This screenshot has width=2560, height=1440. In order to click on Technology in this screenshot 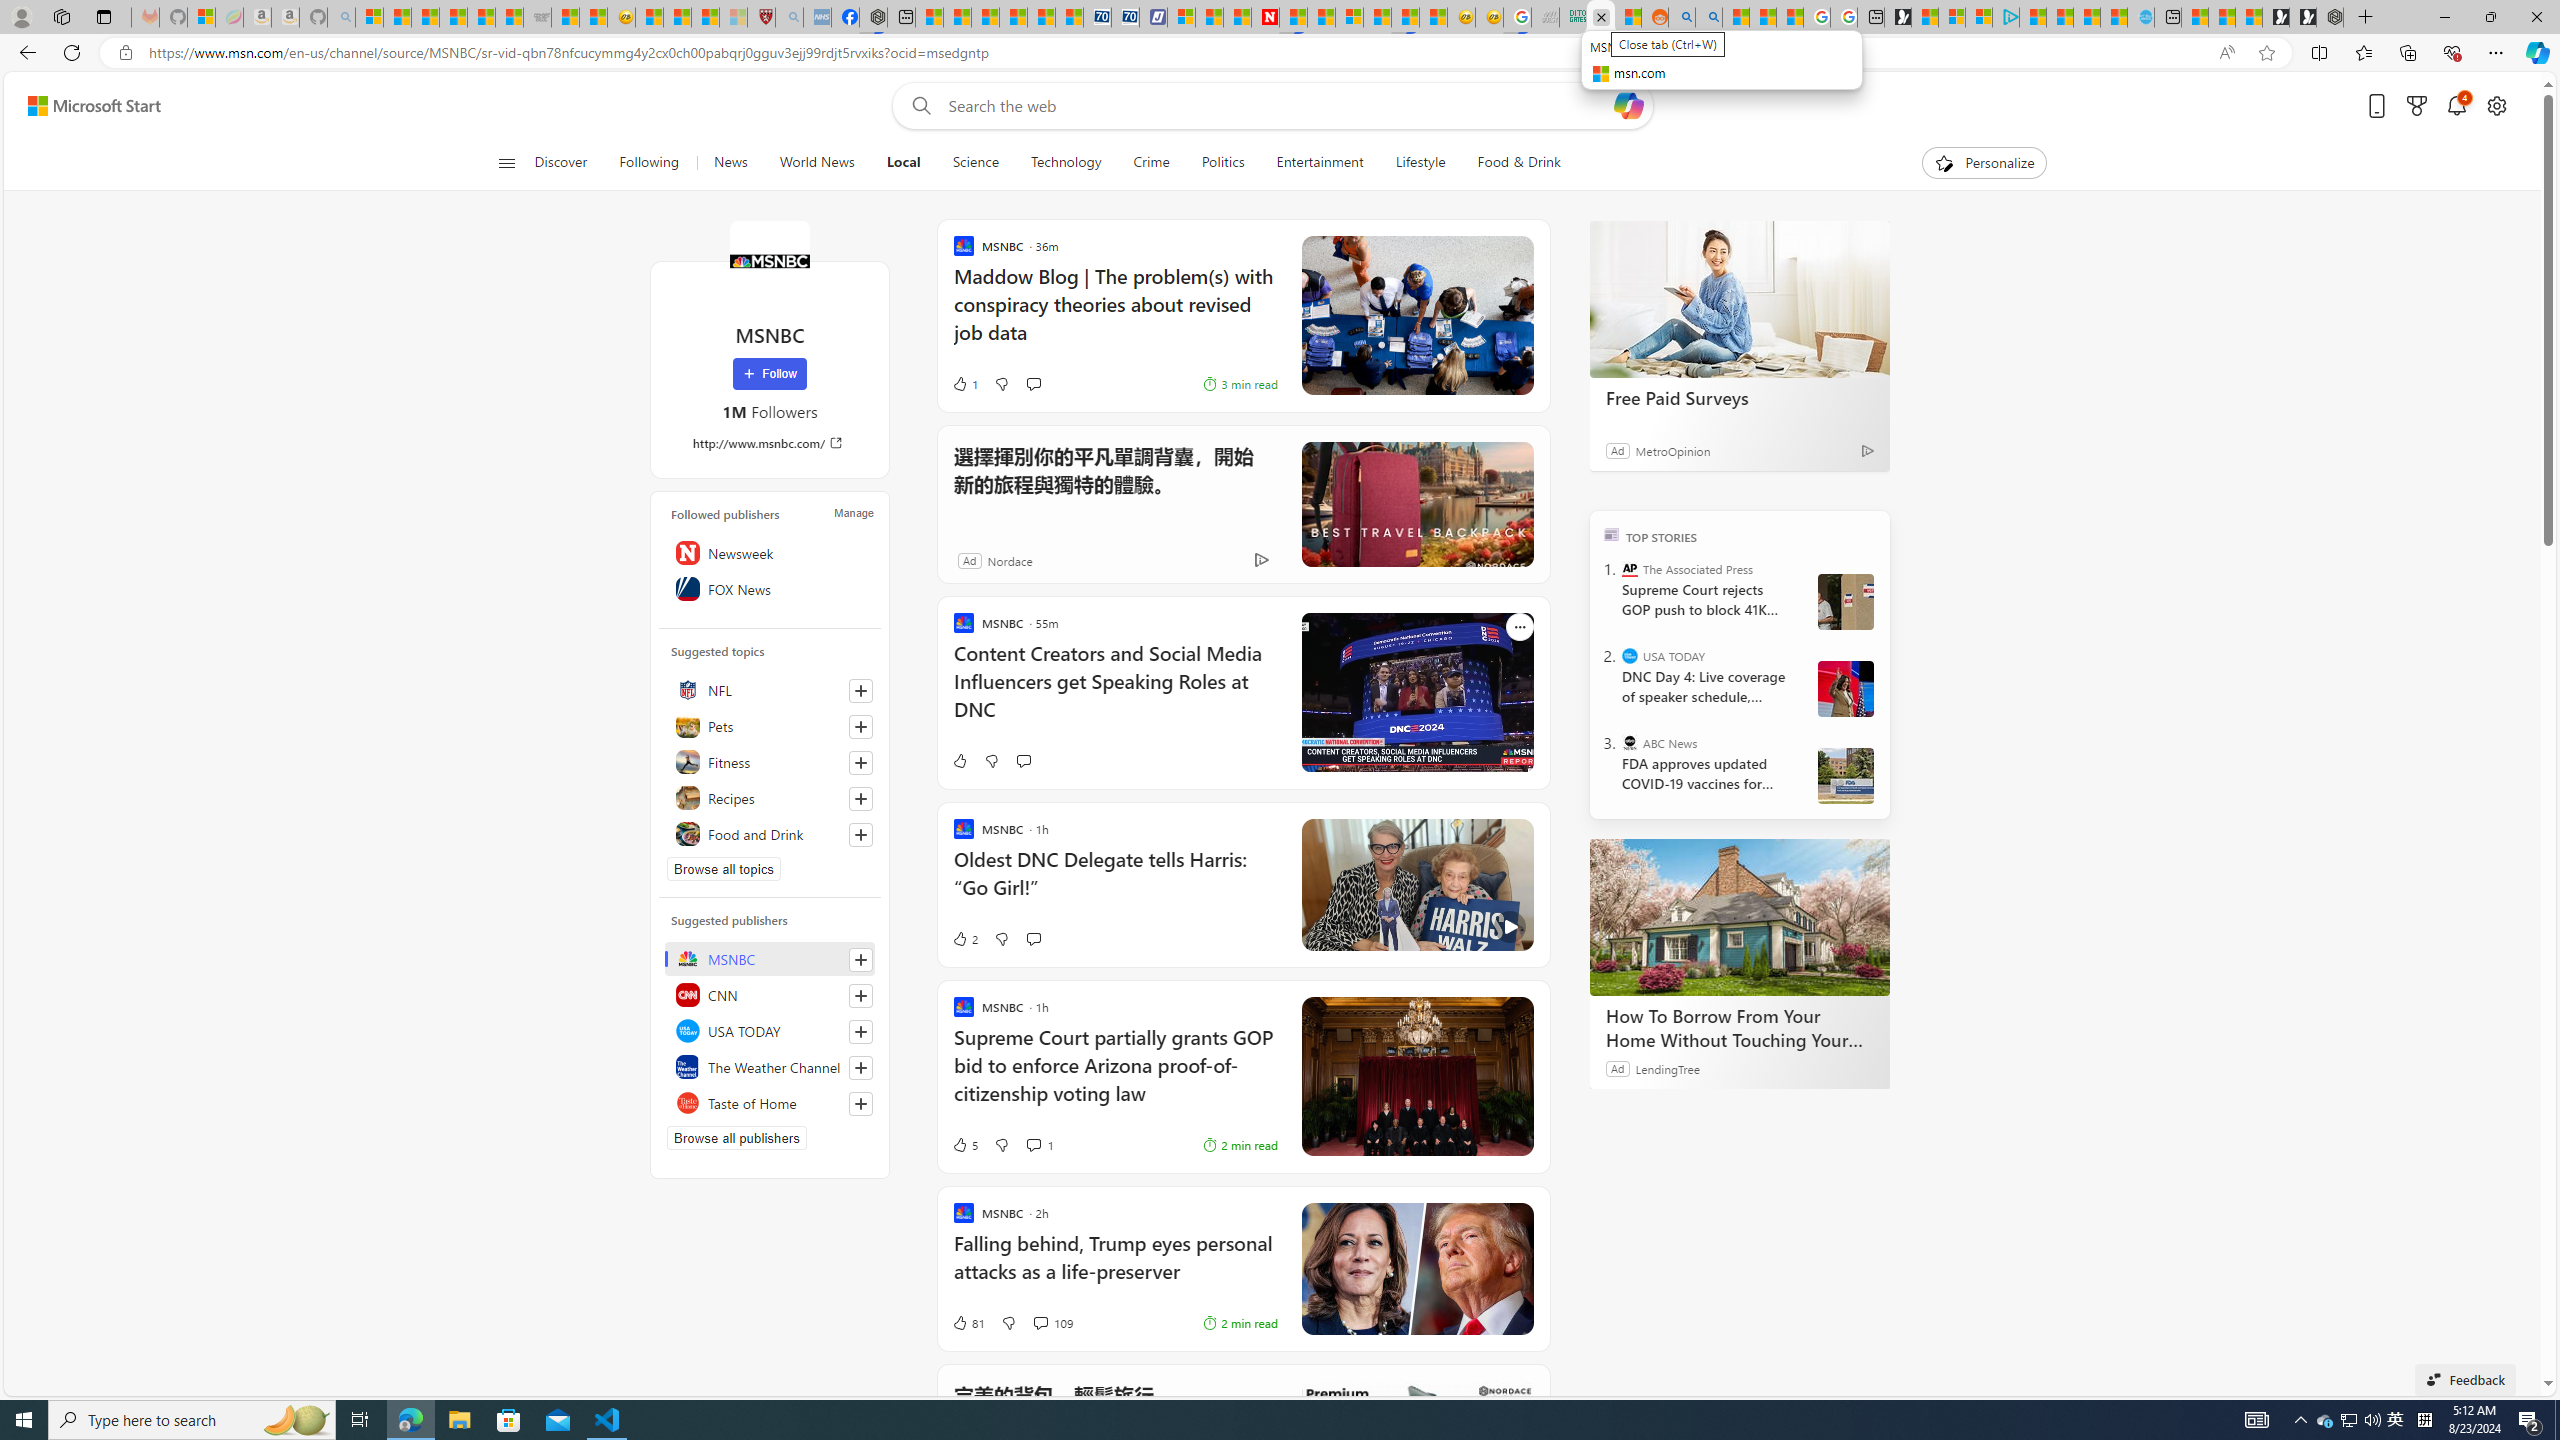, I will do `click(1064, 163)`.